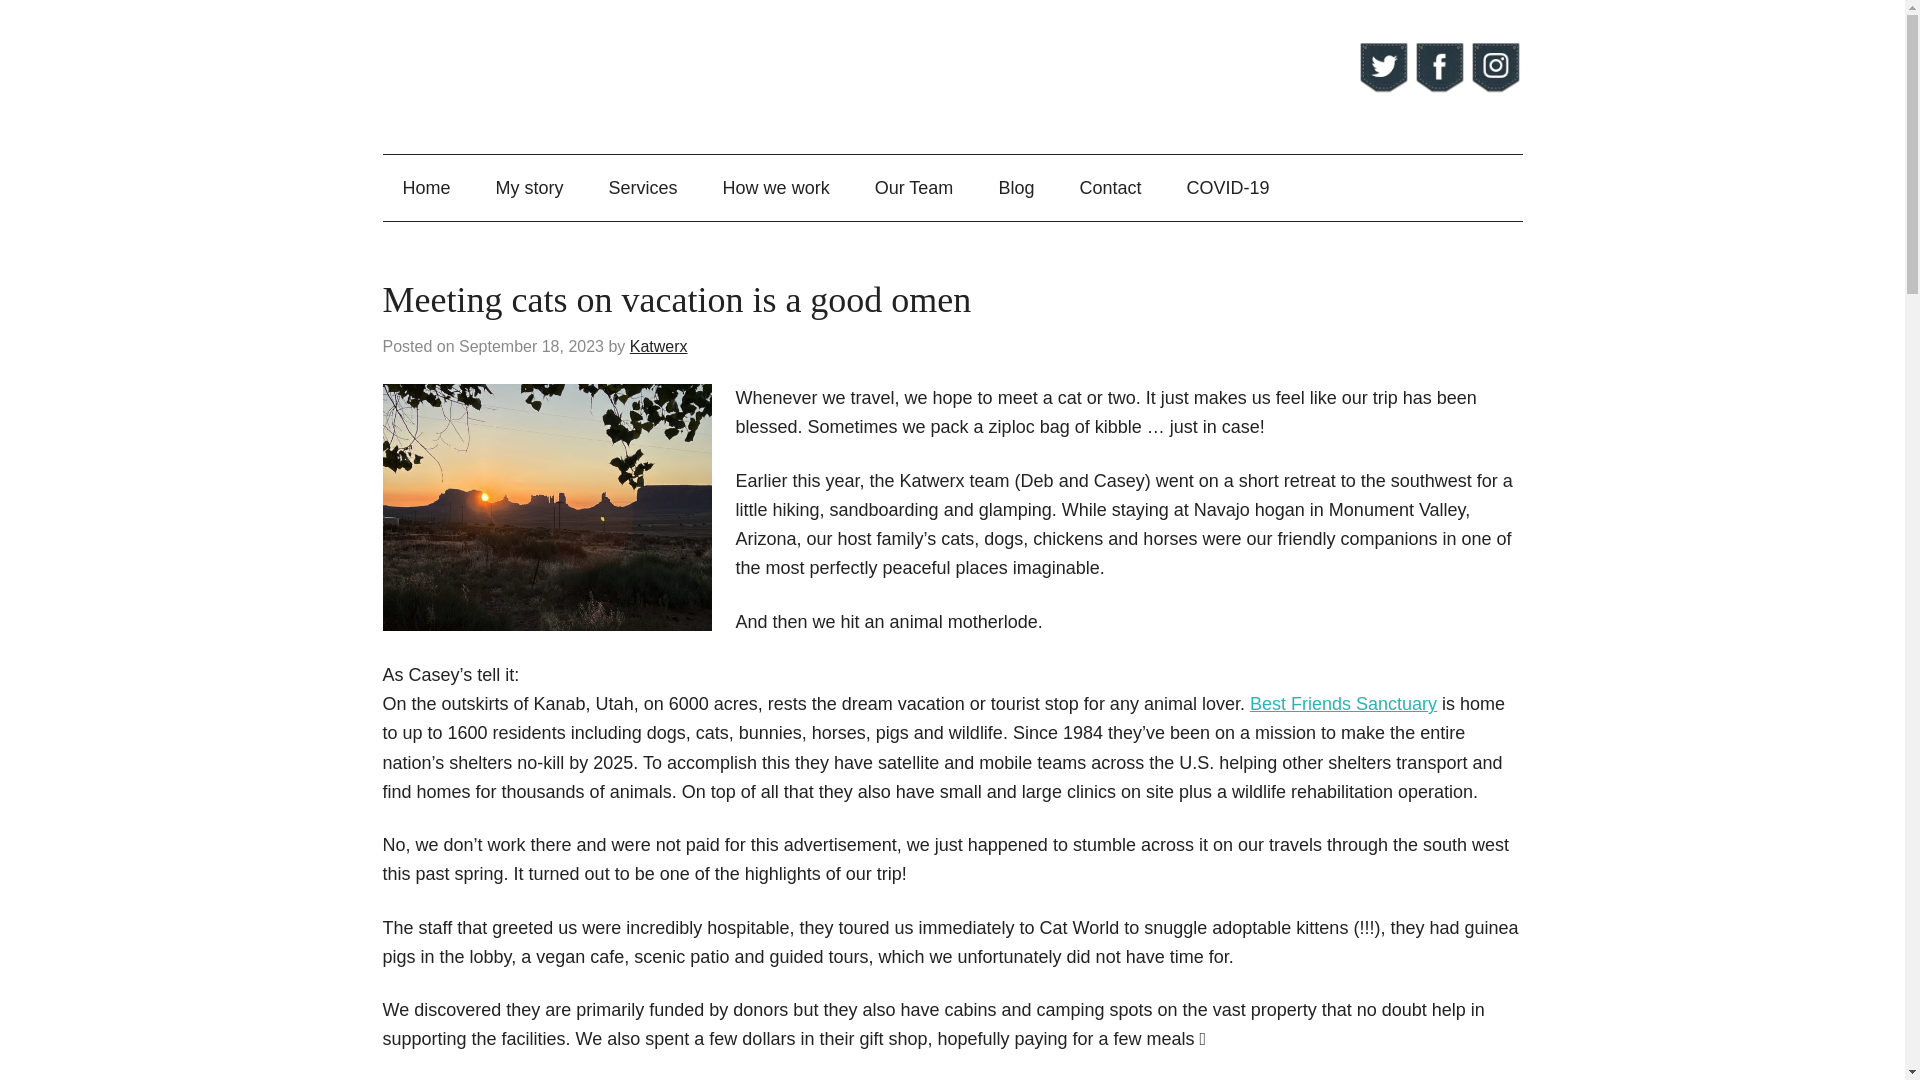  I want to click on katwerx, so click(582, 77).